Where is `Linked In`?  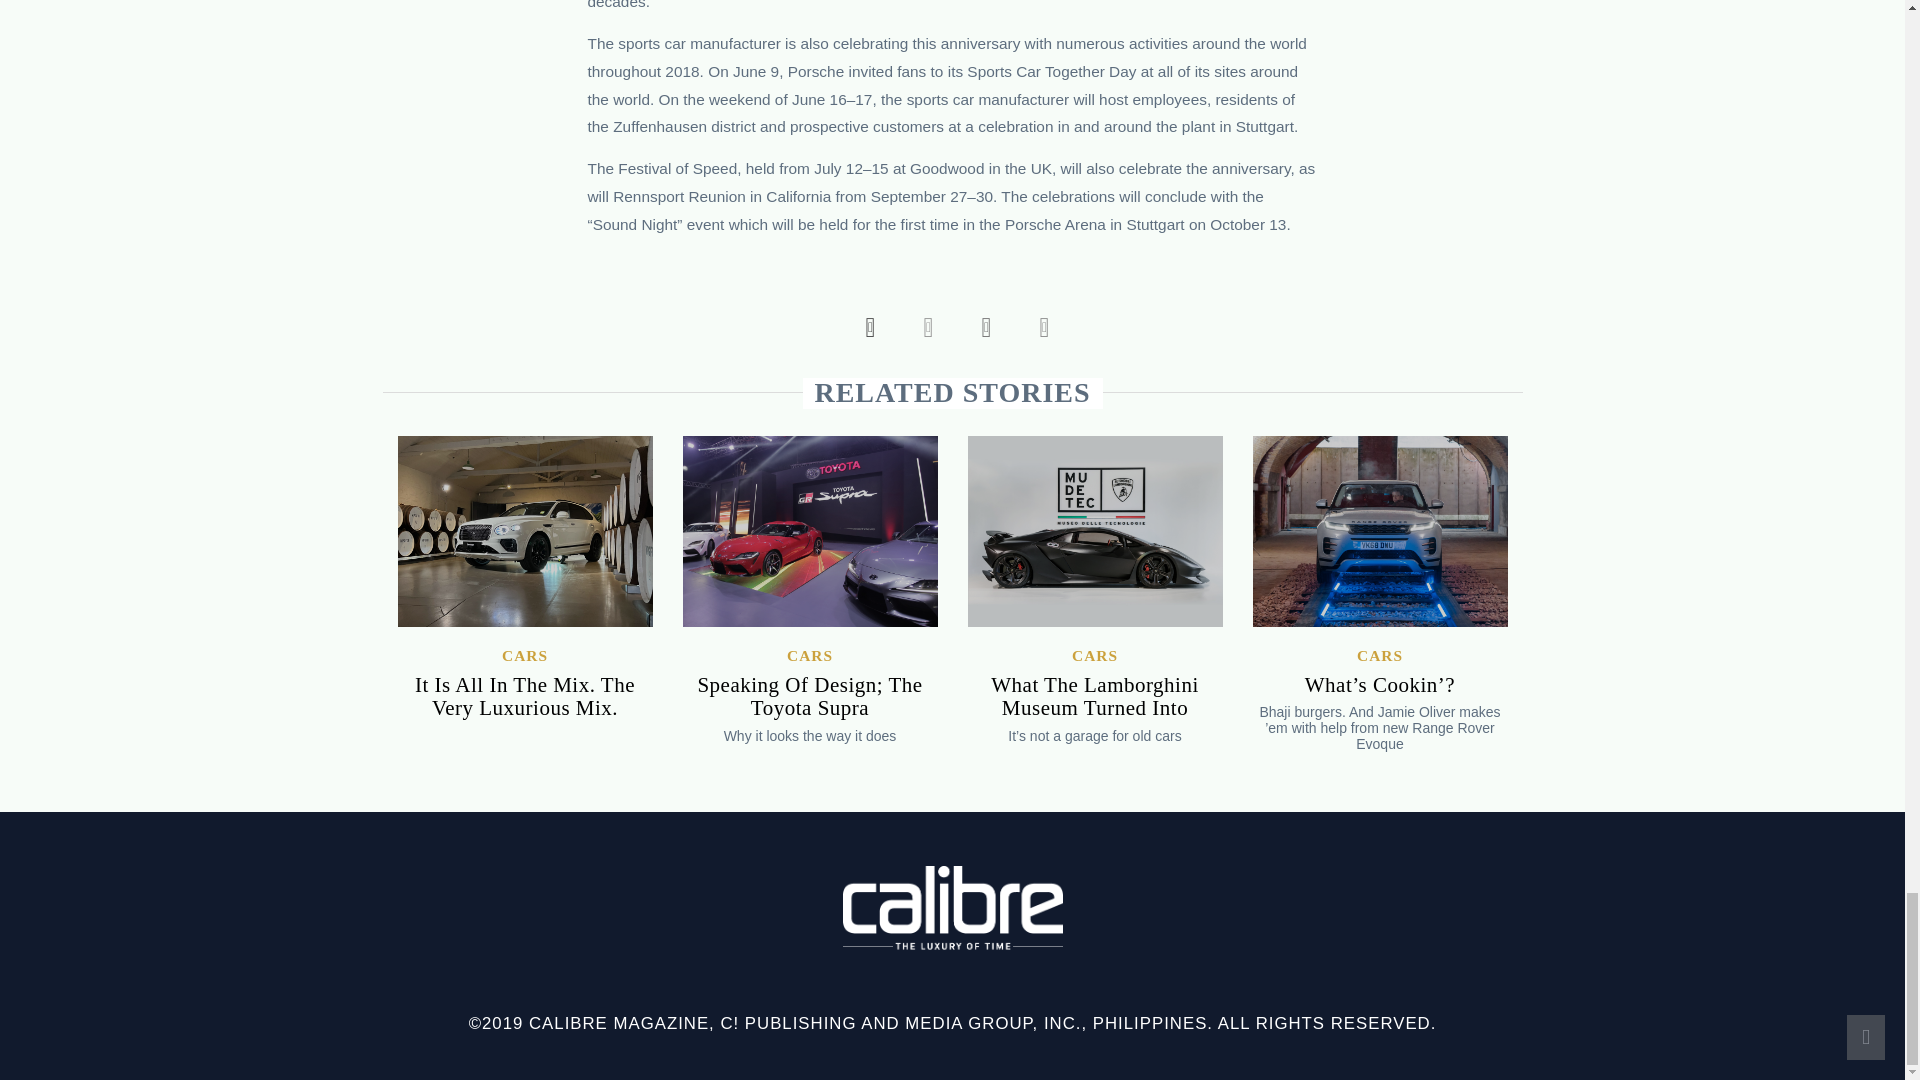
Linked In is located at coordinates (1038, 326).